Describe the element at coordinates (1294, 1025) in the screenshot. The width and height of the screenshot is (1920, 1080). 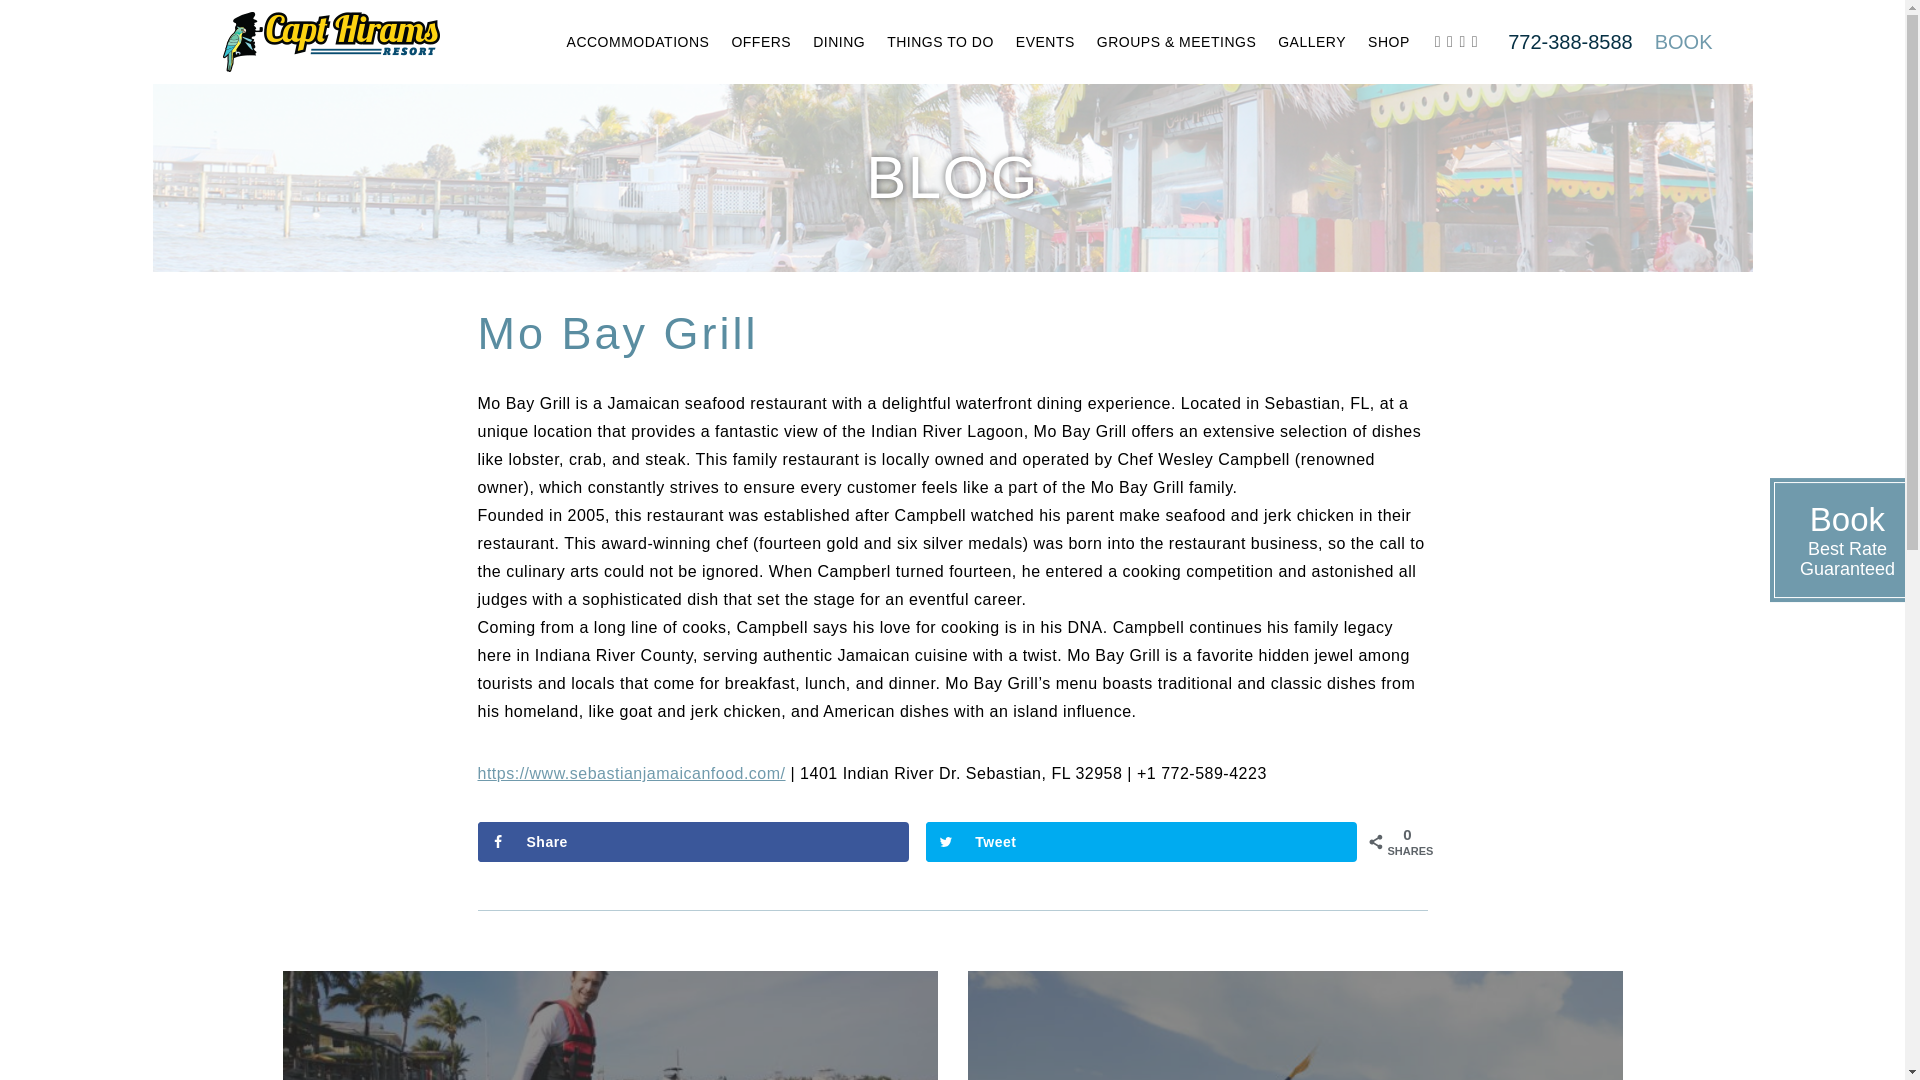
I see `OFFERS` at that location.